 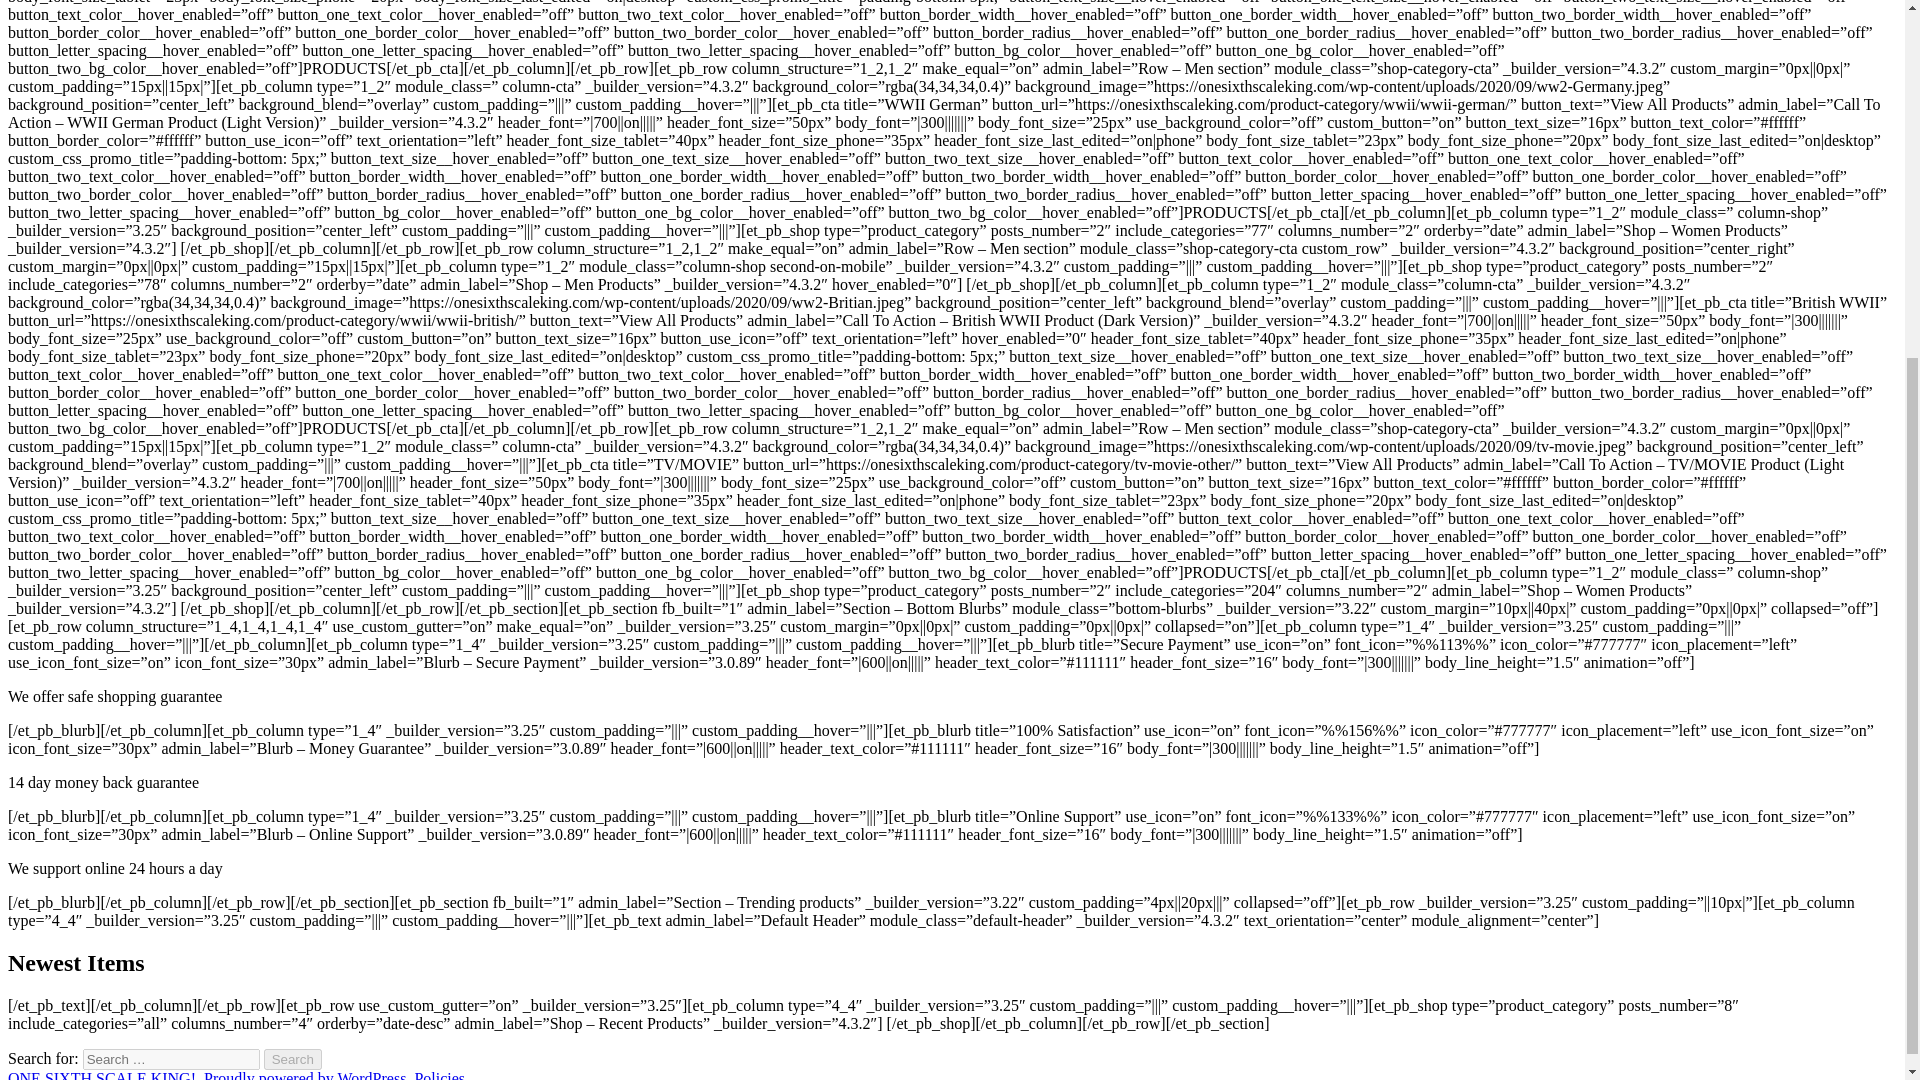 What do you see at coordinates (293, 1059) in the screenshot?
I see `Search` at bounding box center [293, 1059].